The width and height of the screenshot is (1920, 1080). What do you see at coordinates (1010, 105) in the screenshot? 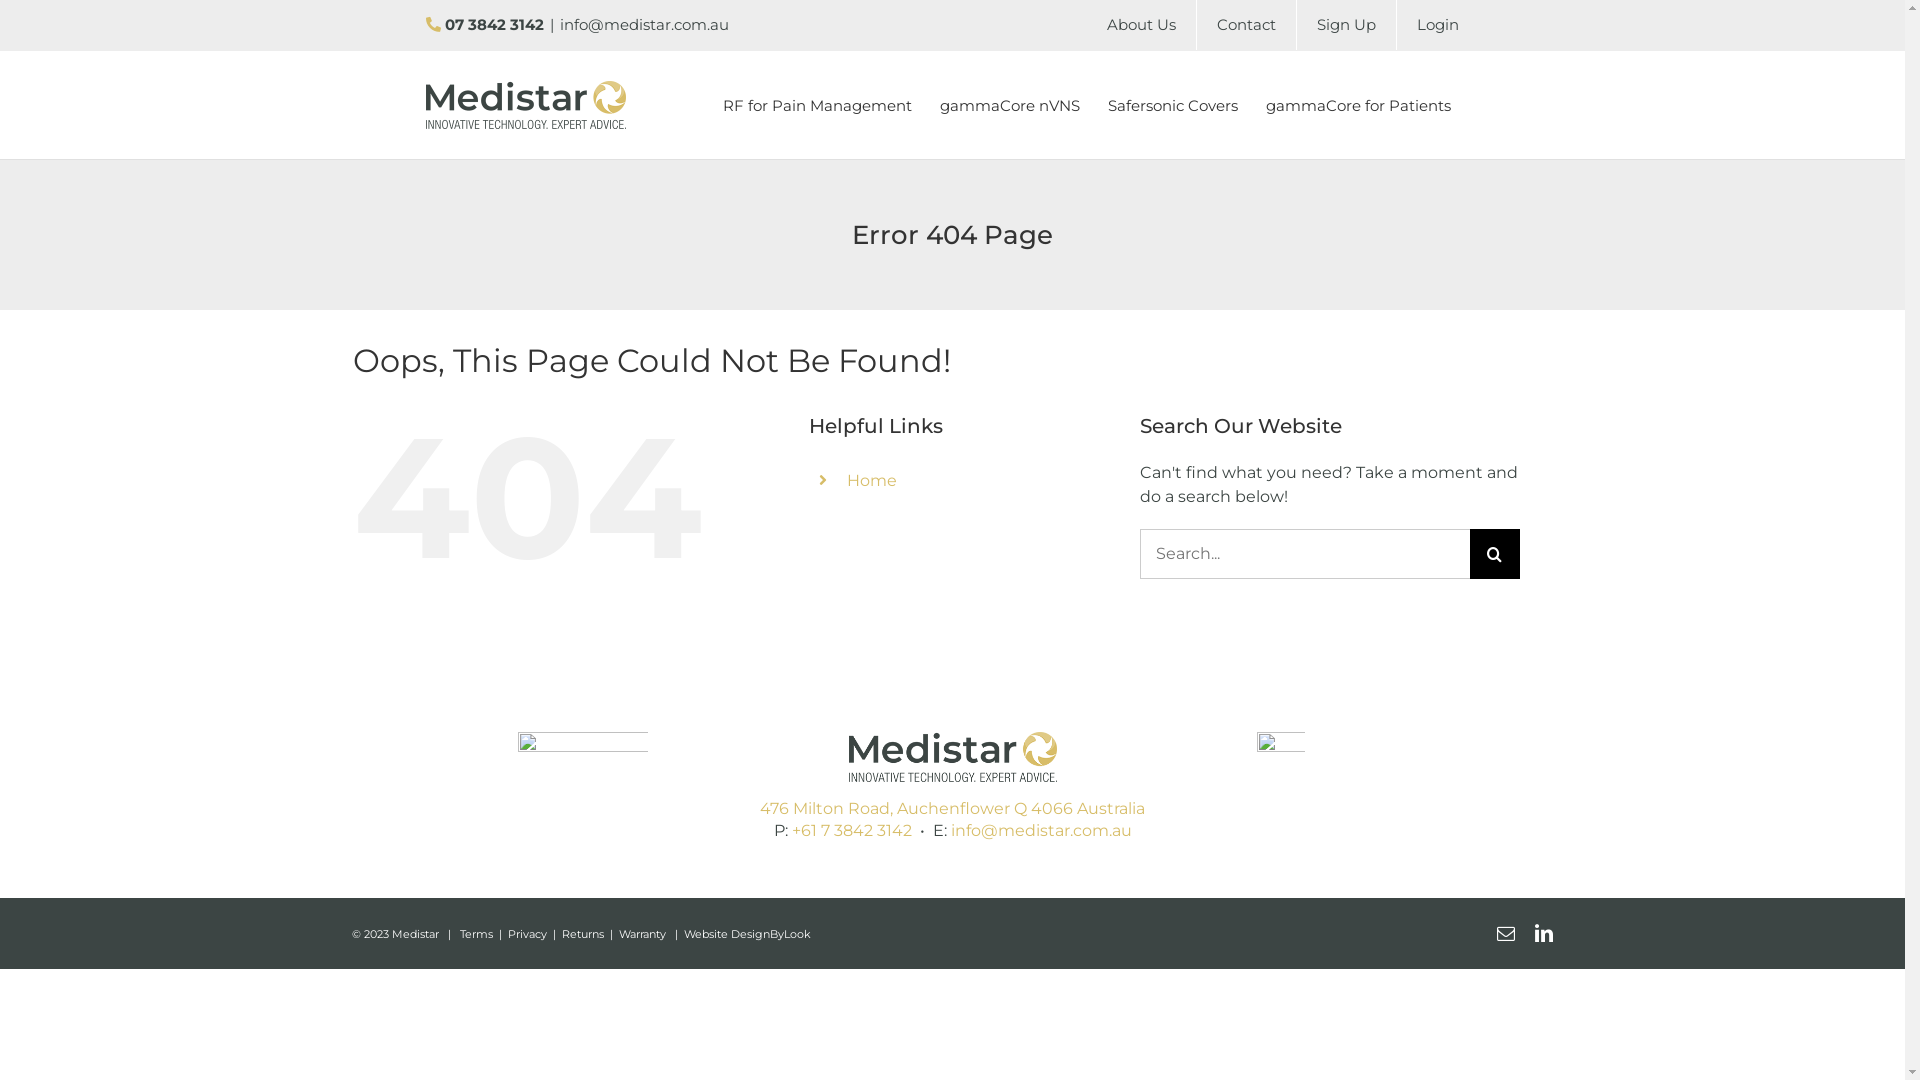
I see `gammaCore nVNS` at bounding box center [1010, 105].